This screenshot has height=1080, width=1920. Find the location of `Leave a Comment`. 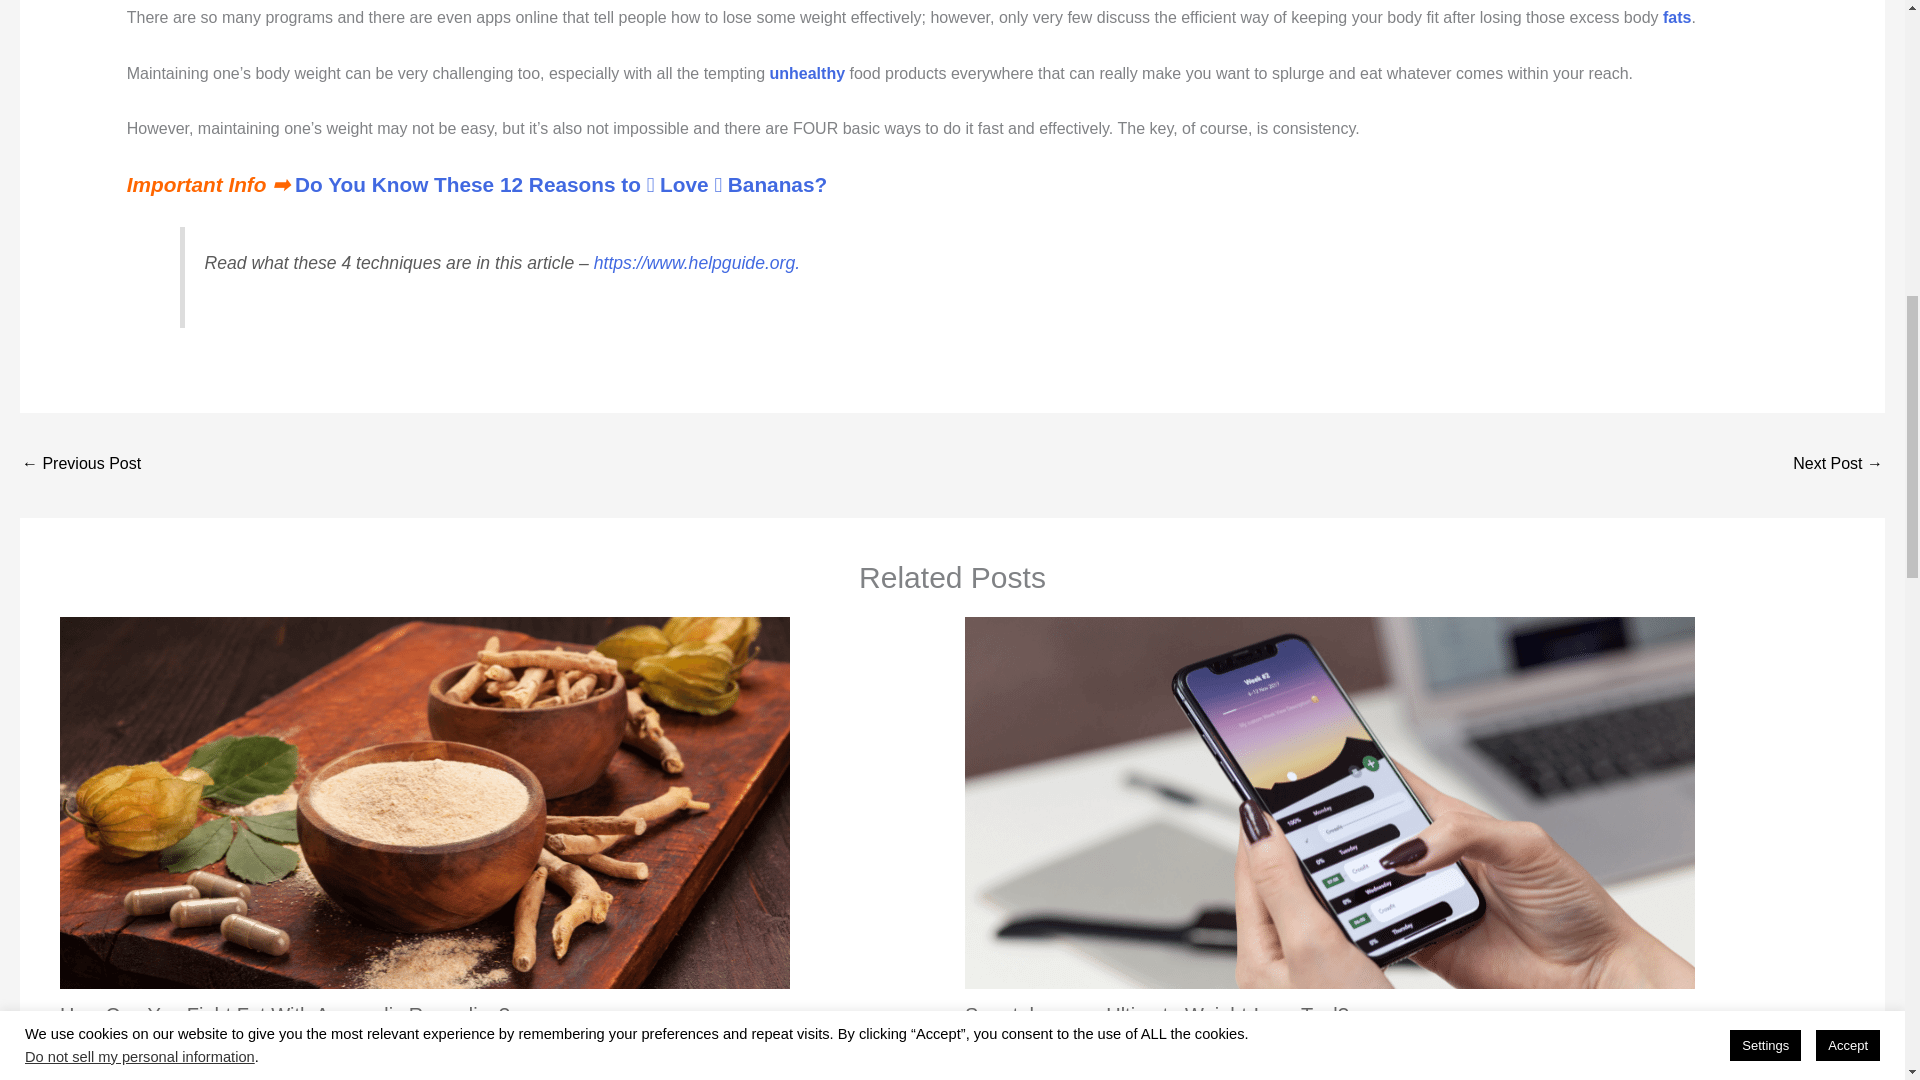

Leave a Comment is located at coordinates (116, 1041).